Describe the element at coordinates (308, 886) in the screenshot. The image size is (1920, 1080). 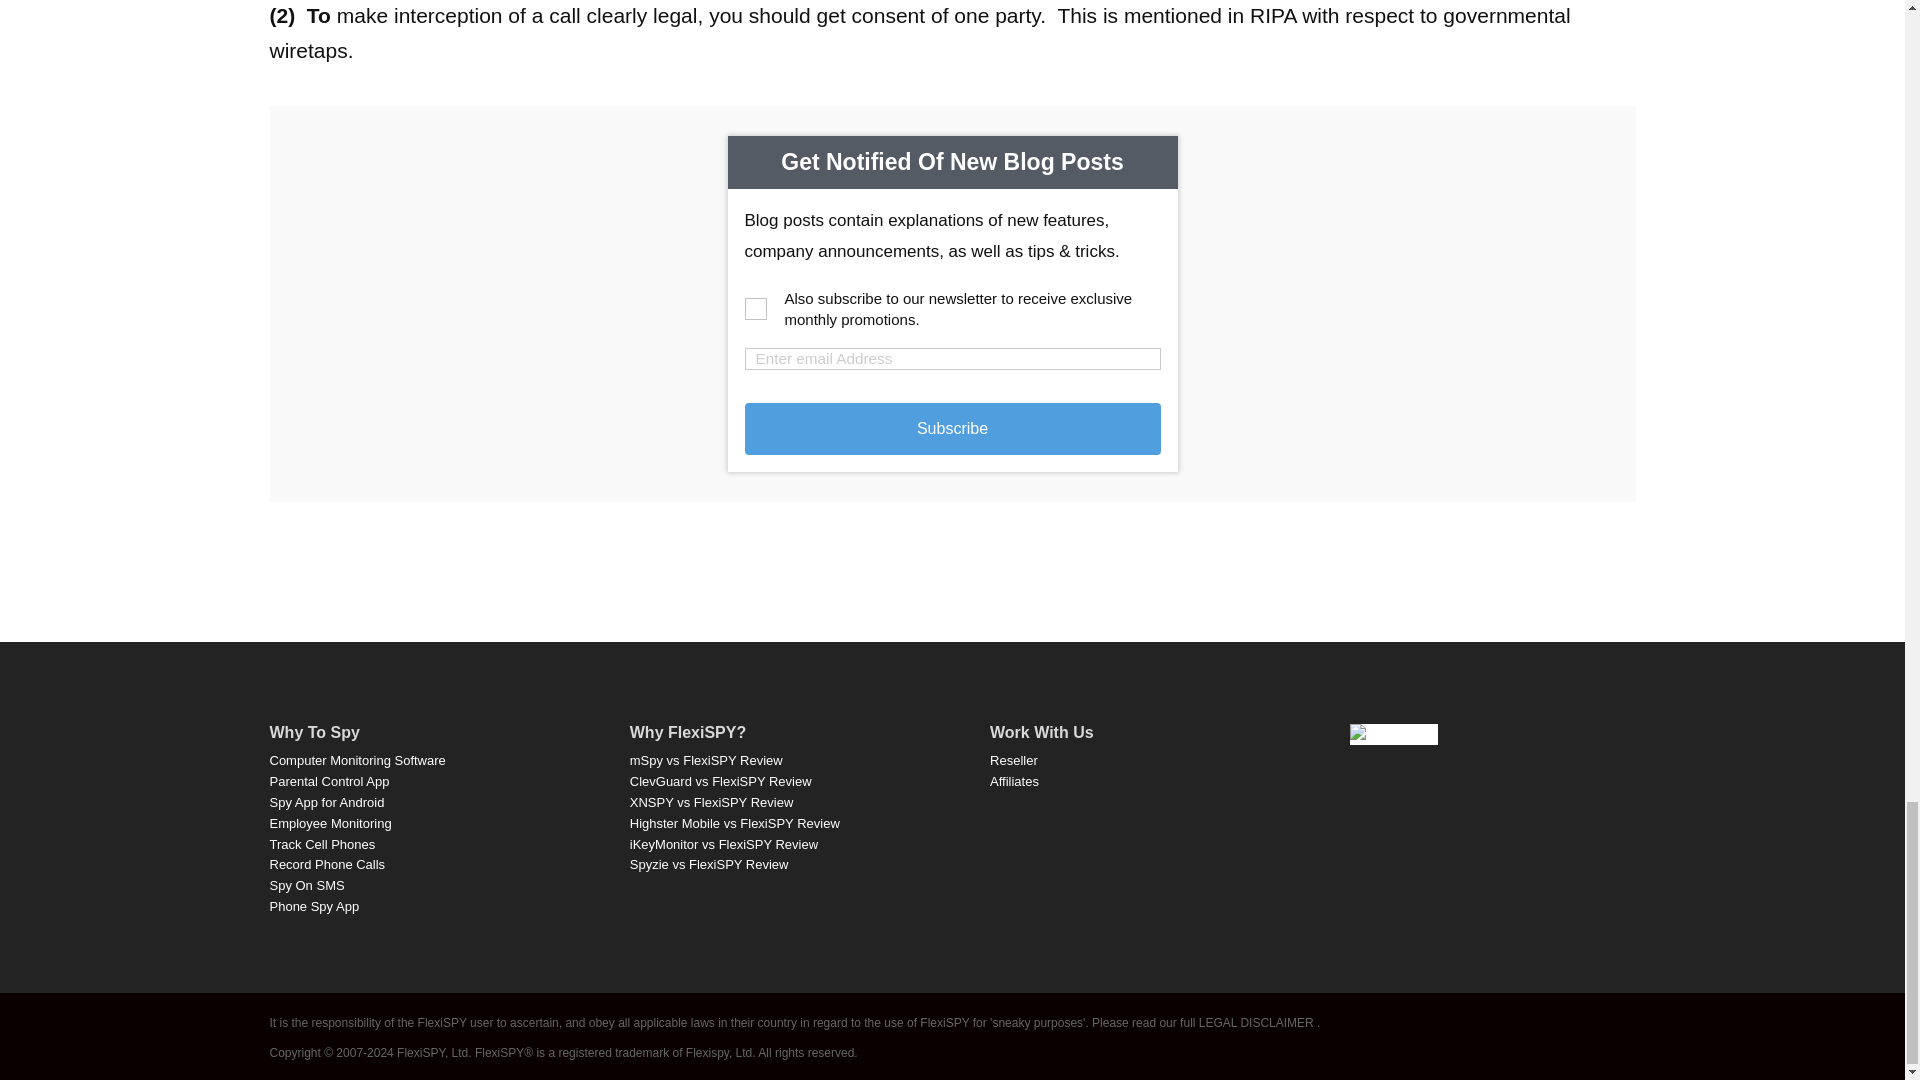
I see `Spy On SMS` at that location.